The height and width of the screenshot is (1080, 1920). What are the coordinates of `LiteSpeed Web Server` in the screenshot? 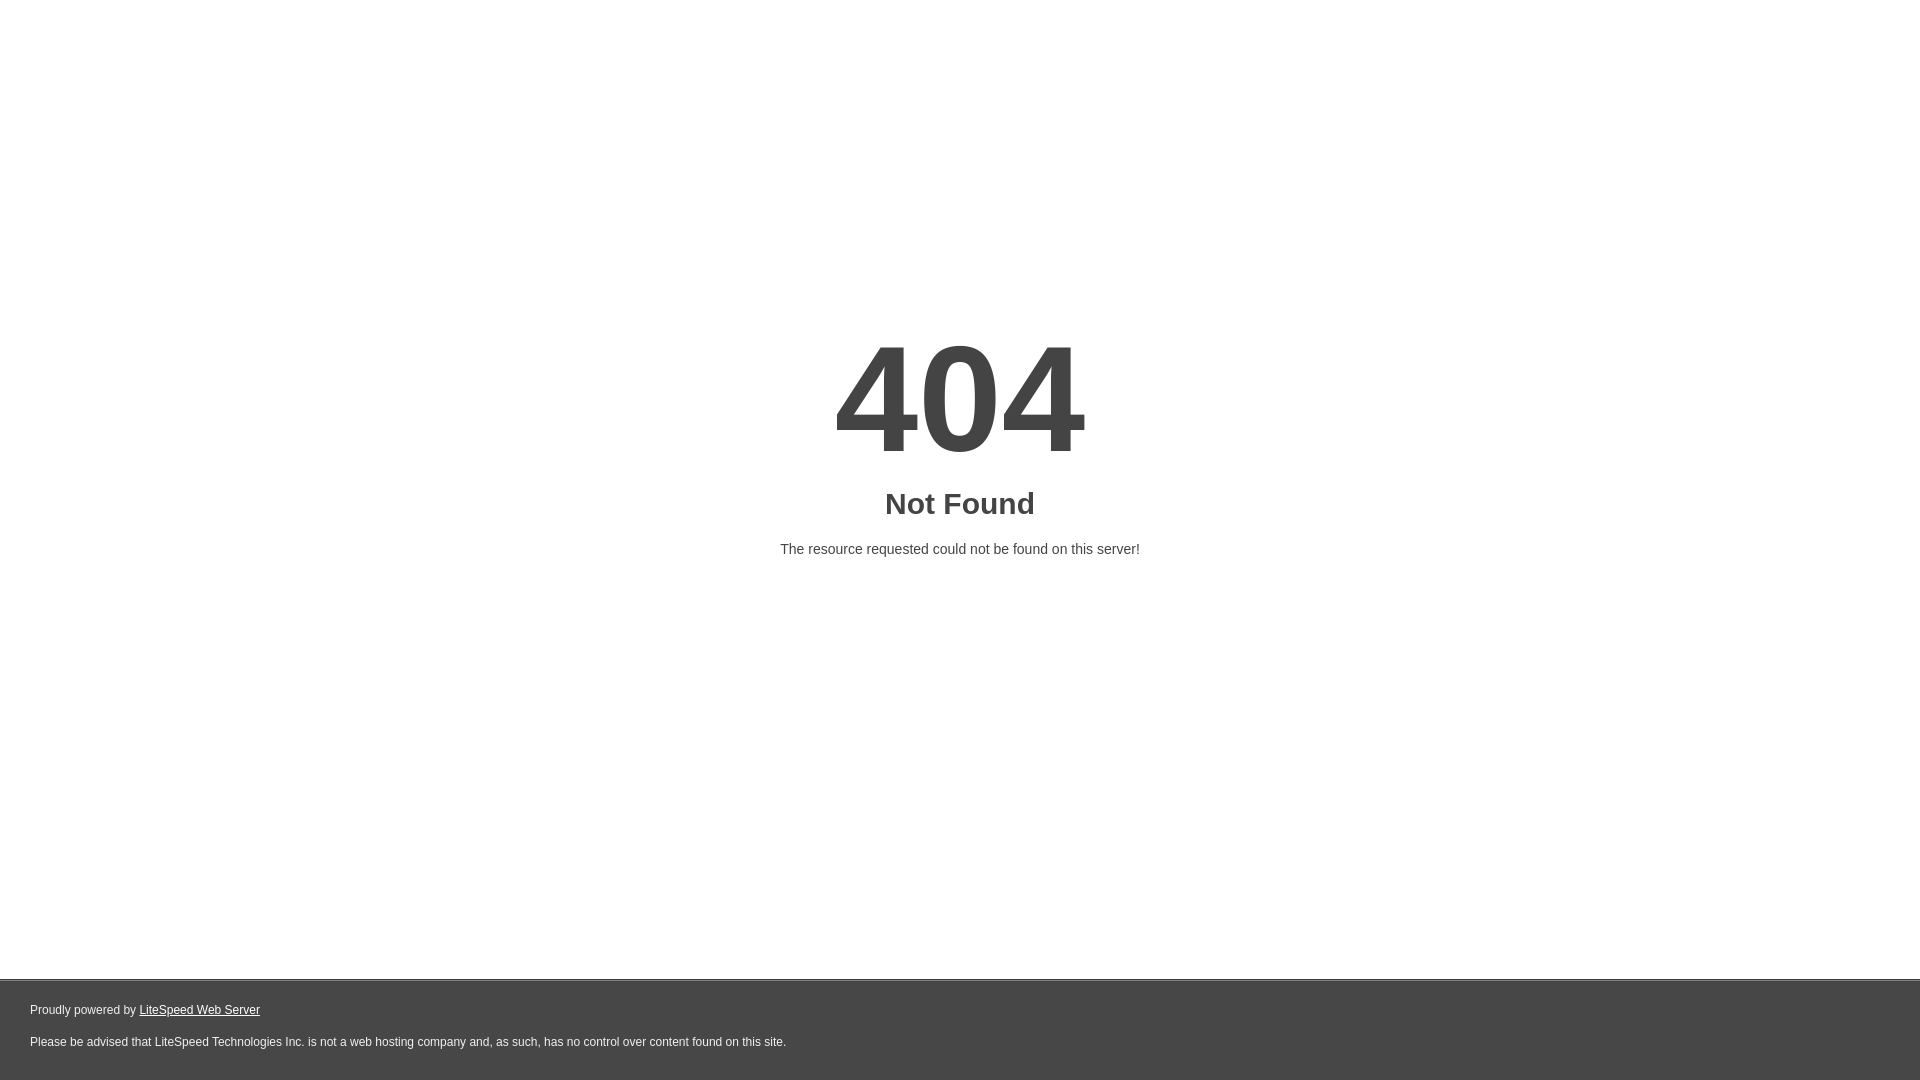 It's located at (200, 1010).